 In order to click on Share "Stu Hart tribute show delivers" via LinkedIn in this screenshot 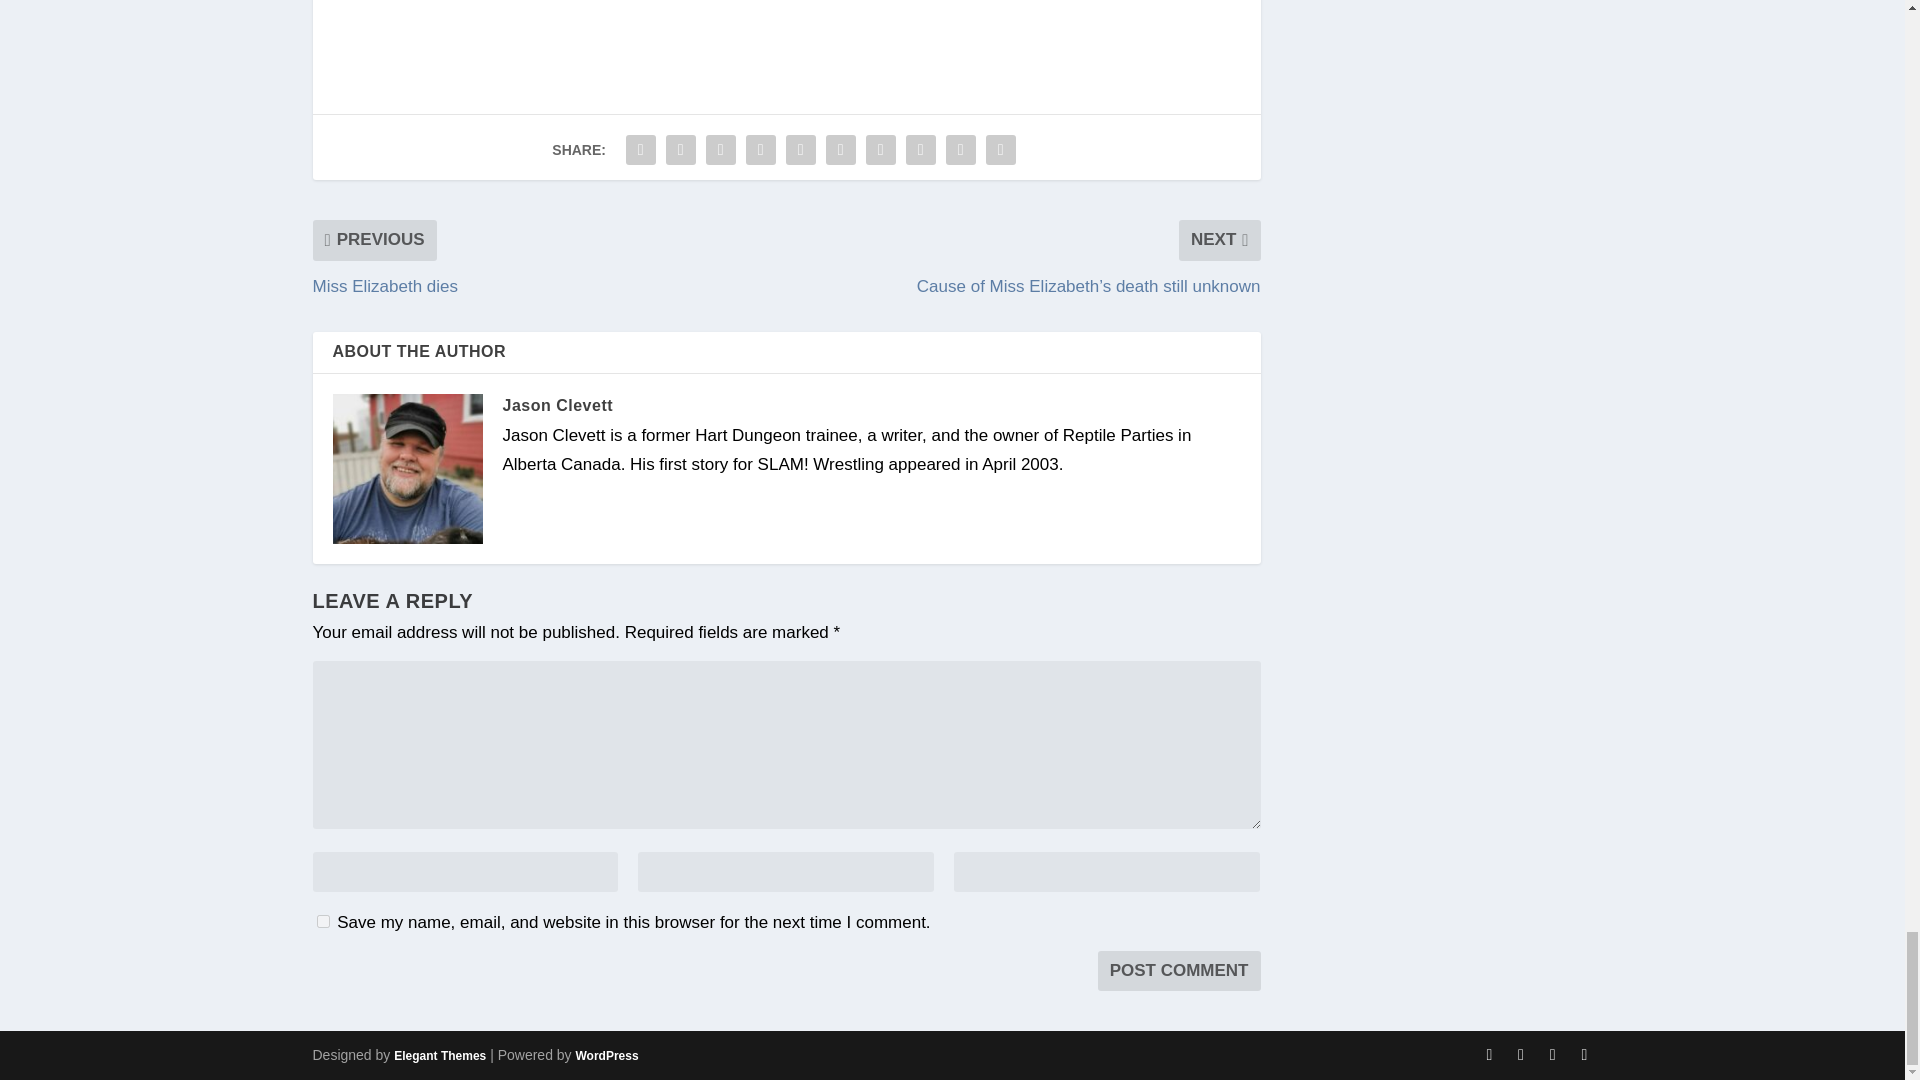, I will do `click(840, 149)`.